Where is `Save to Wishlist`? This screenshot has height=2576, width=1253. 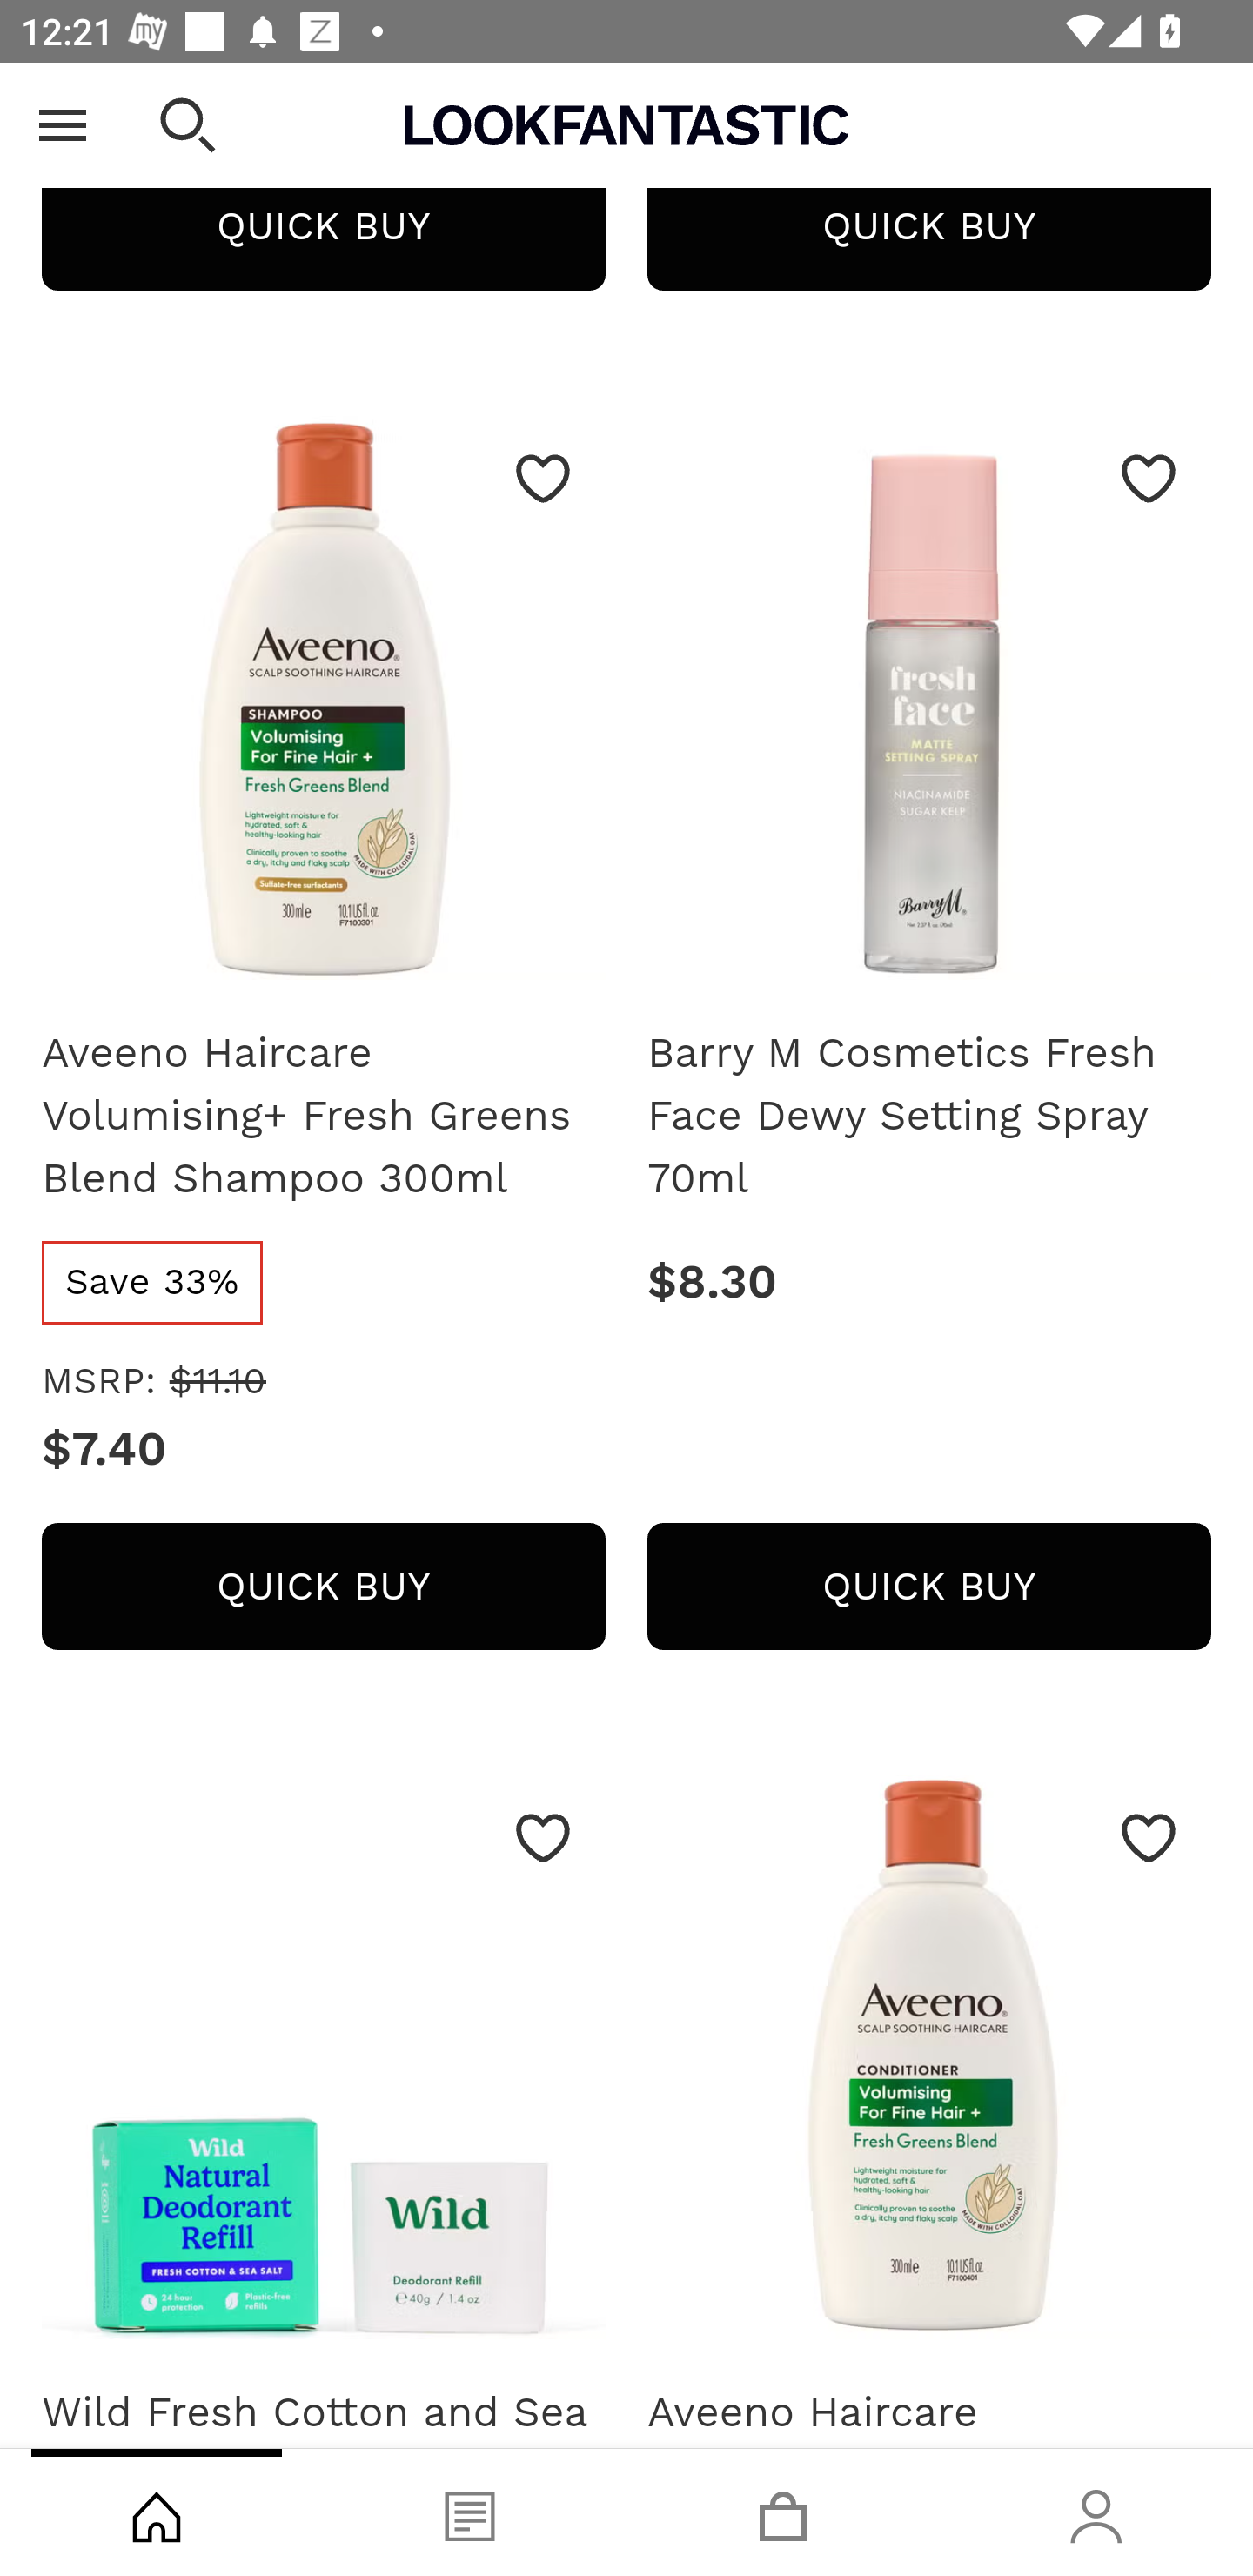
Save to Wishlist is located at coordinates (543, 1839).